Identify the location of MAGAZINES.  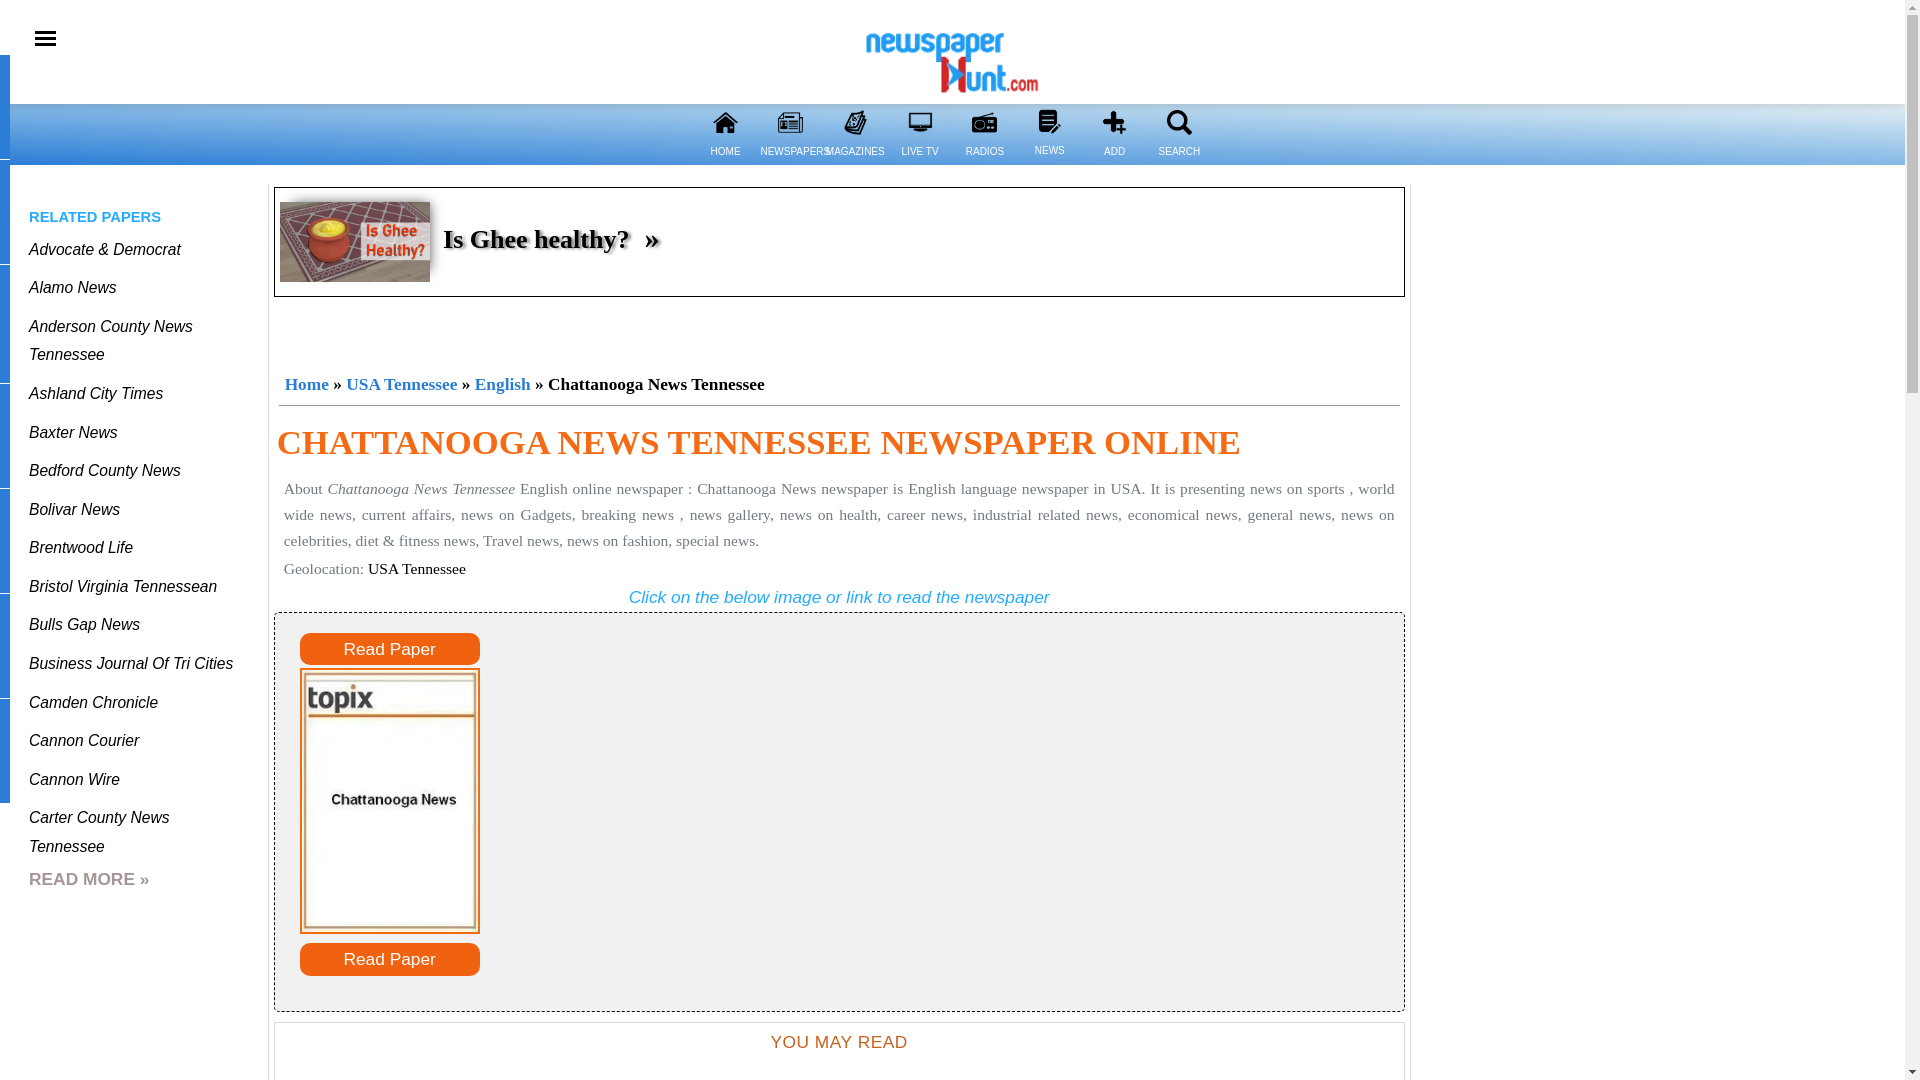
(4, 436).